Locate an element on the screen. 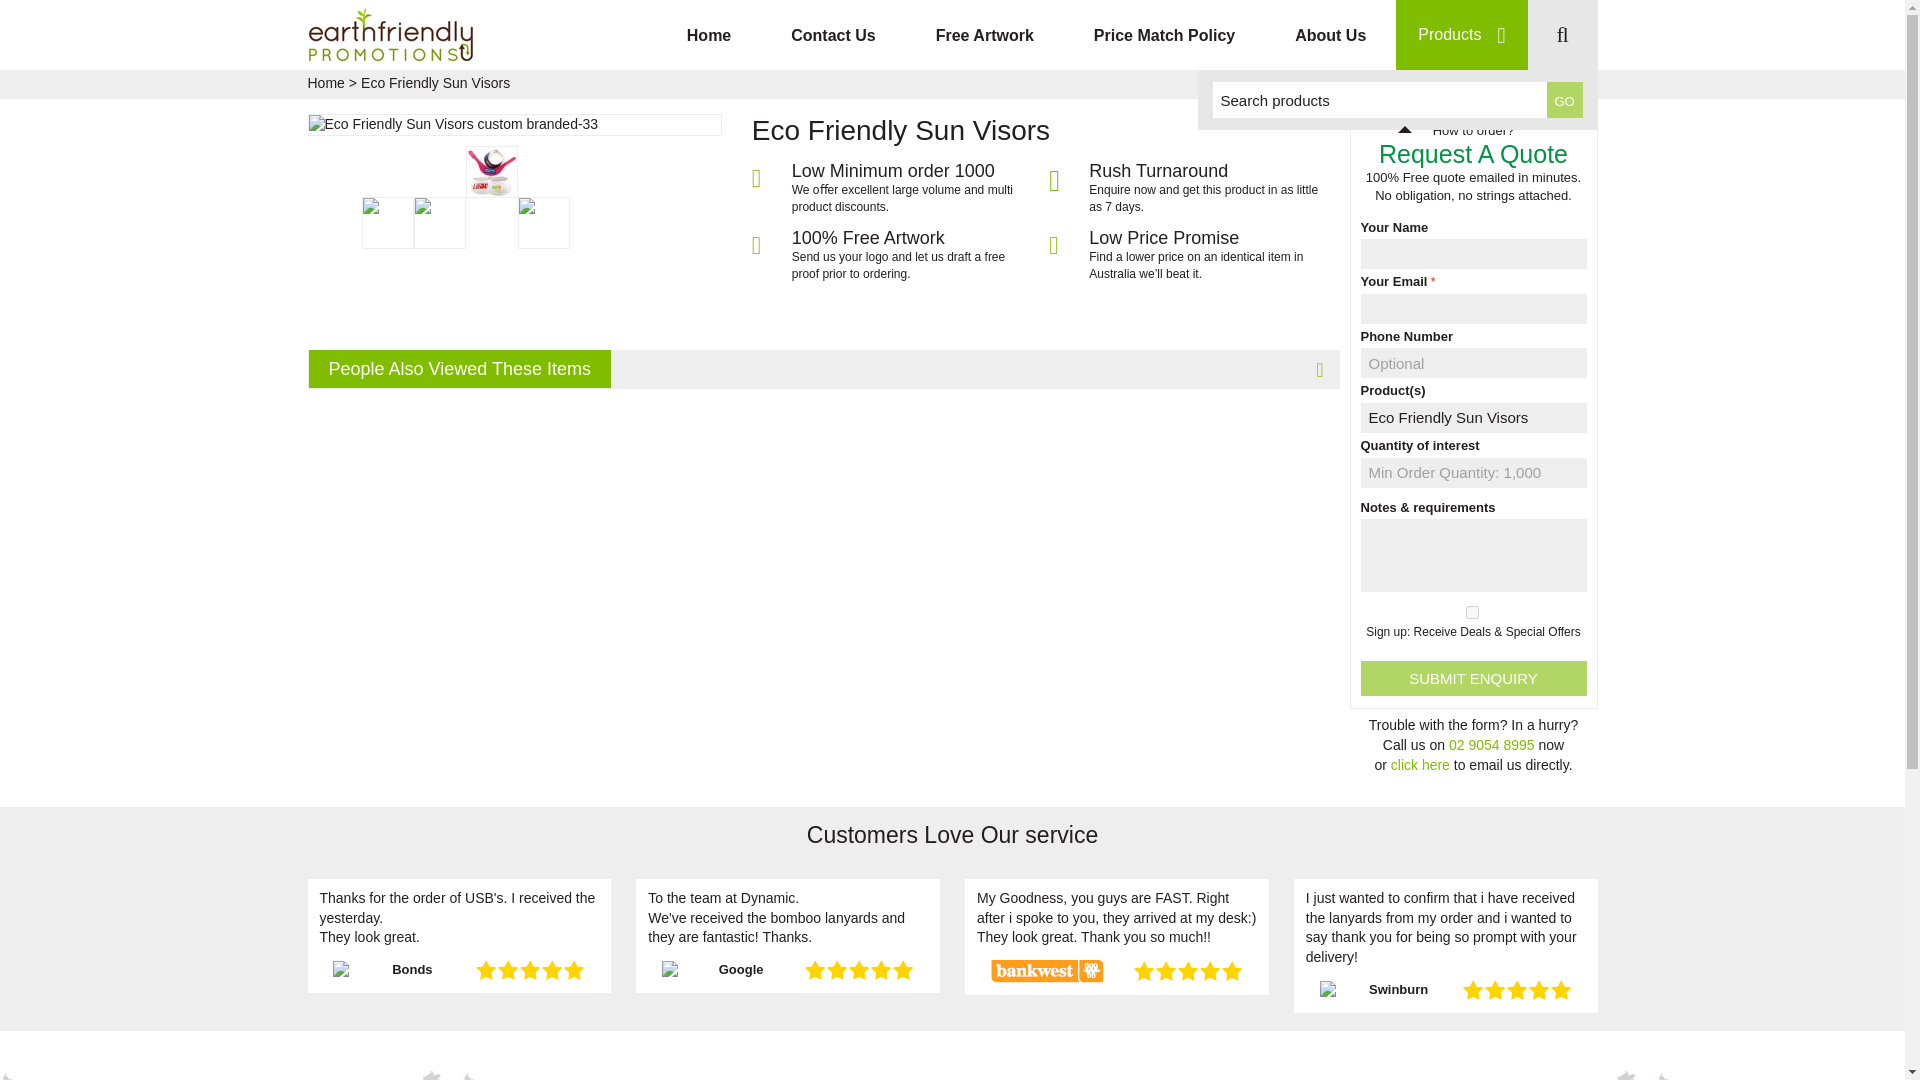 This screenshot has width=1920, height=1080. Eco Friendly Sun Visors custom branded-33 is located at coordinates (514, 124).